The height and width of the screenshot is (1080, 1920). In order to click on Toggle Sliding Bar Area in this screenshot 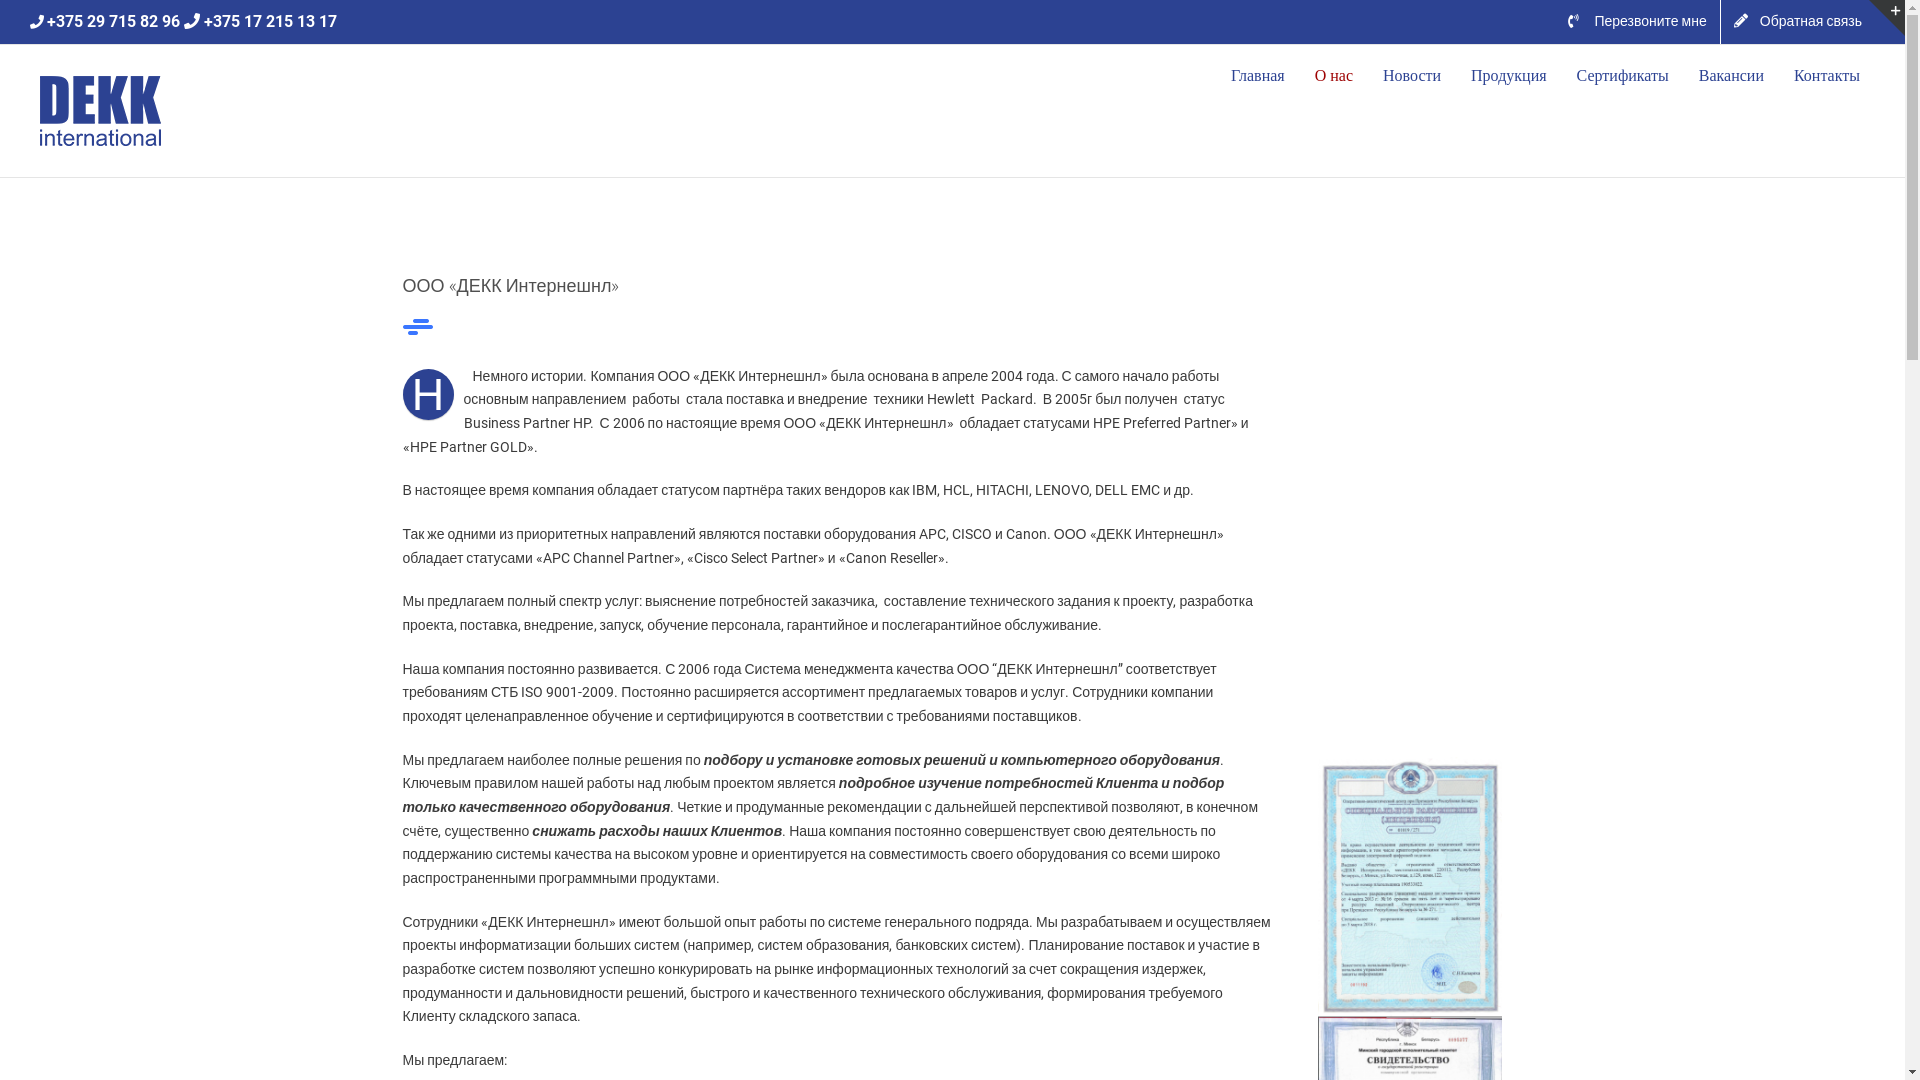, I will do `click(1887, 18)`.